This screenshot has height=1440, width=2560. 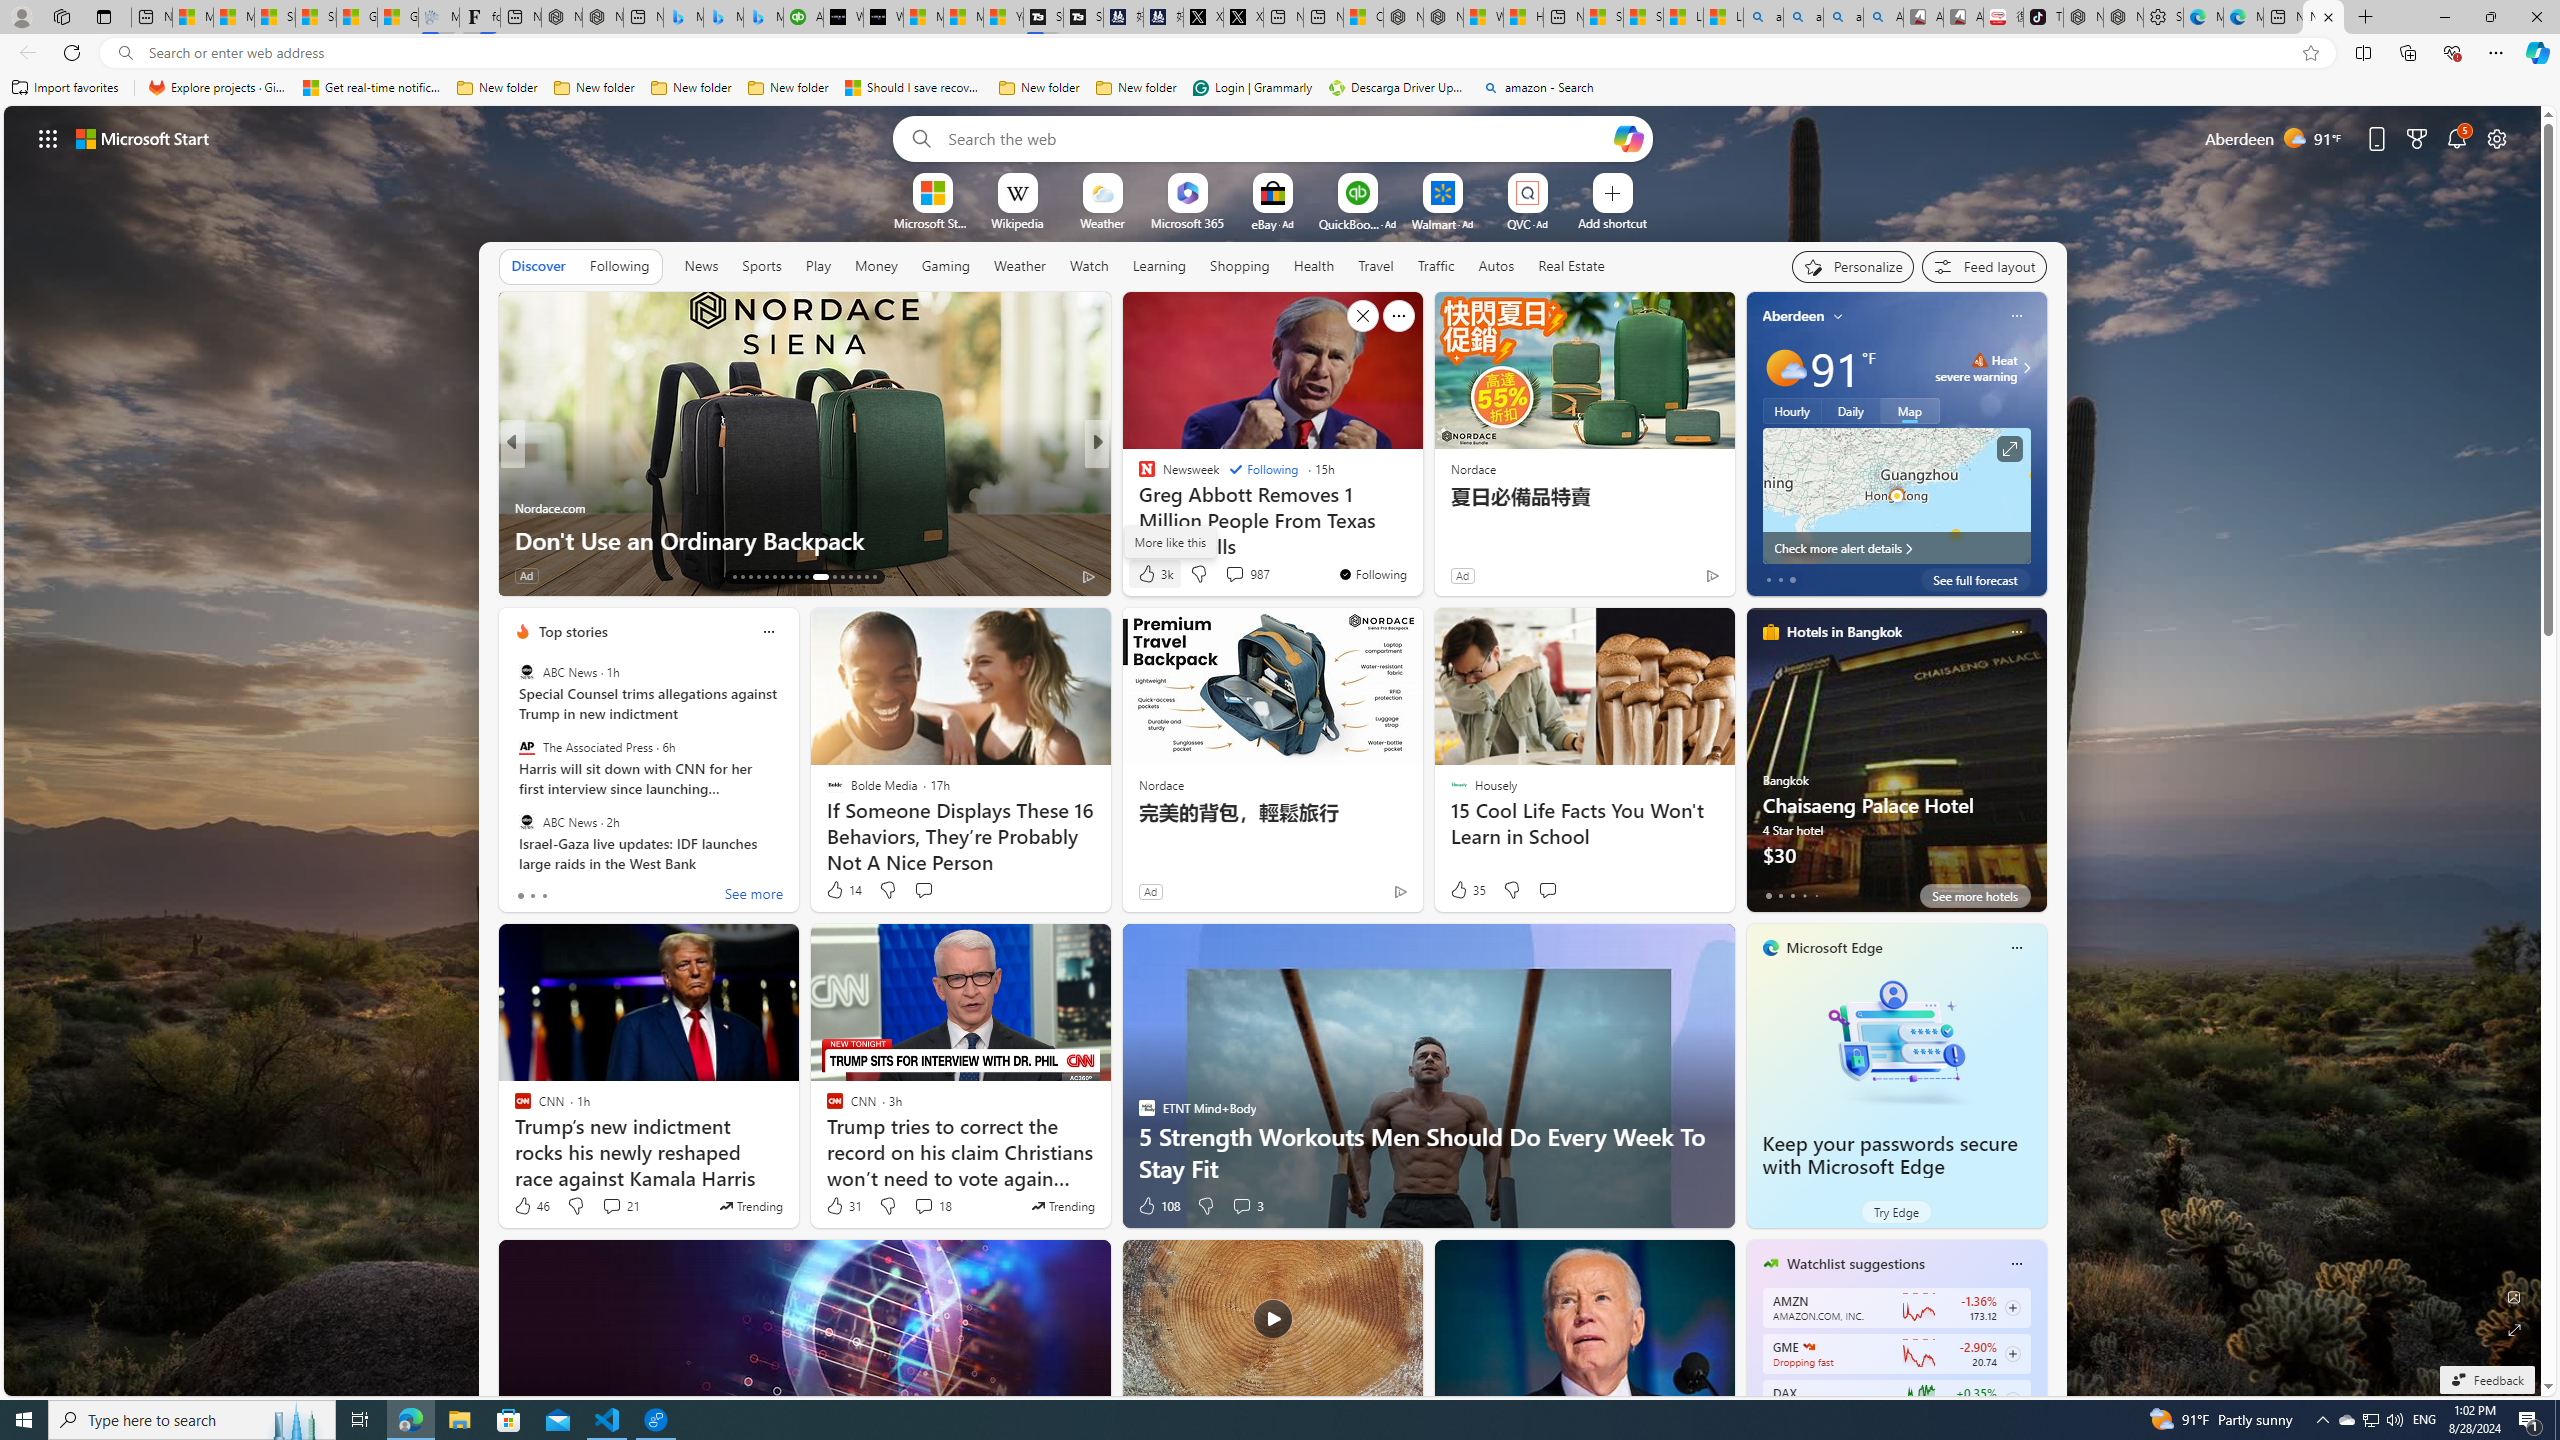 I want to click on Nordace Siena Pro 15 Backpack, so click(x=2123, y=17).